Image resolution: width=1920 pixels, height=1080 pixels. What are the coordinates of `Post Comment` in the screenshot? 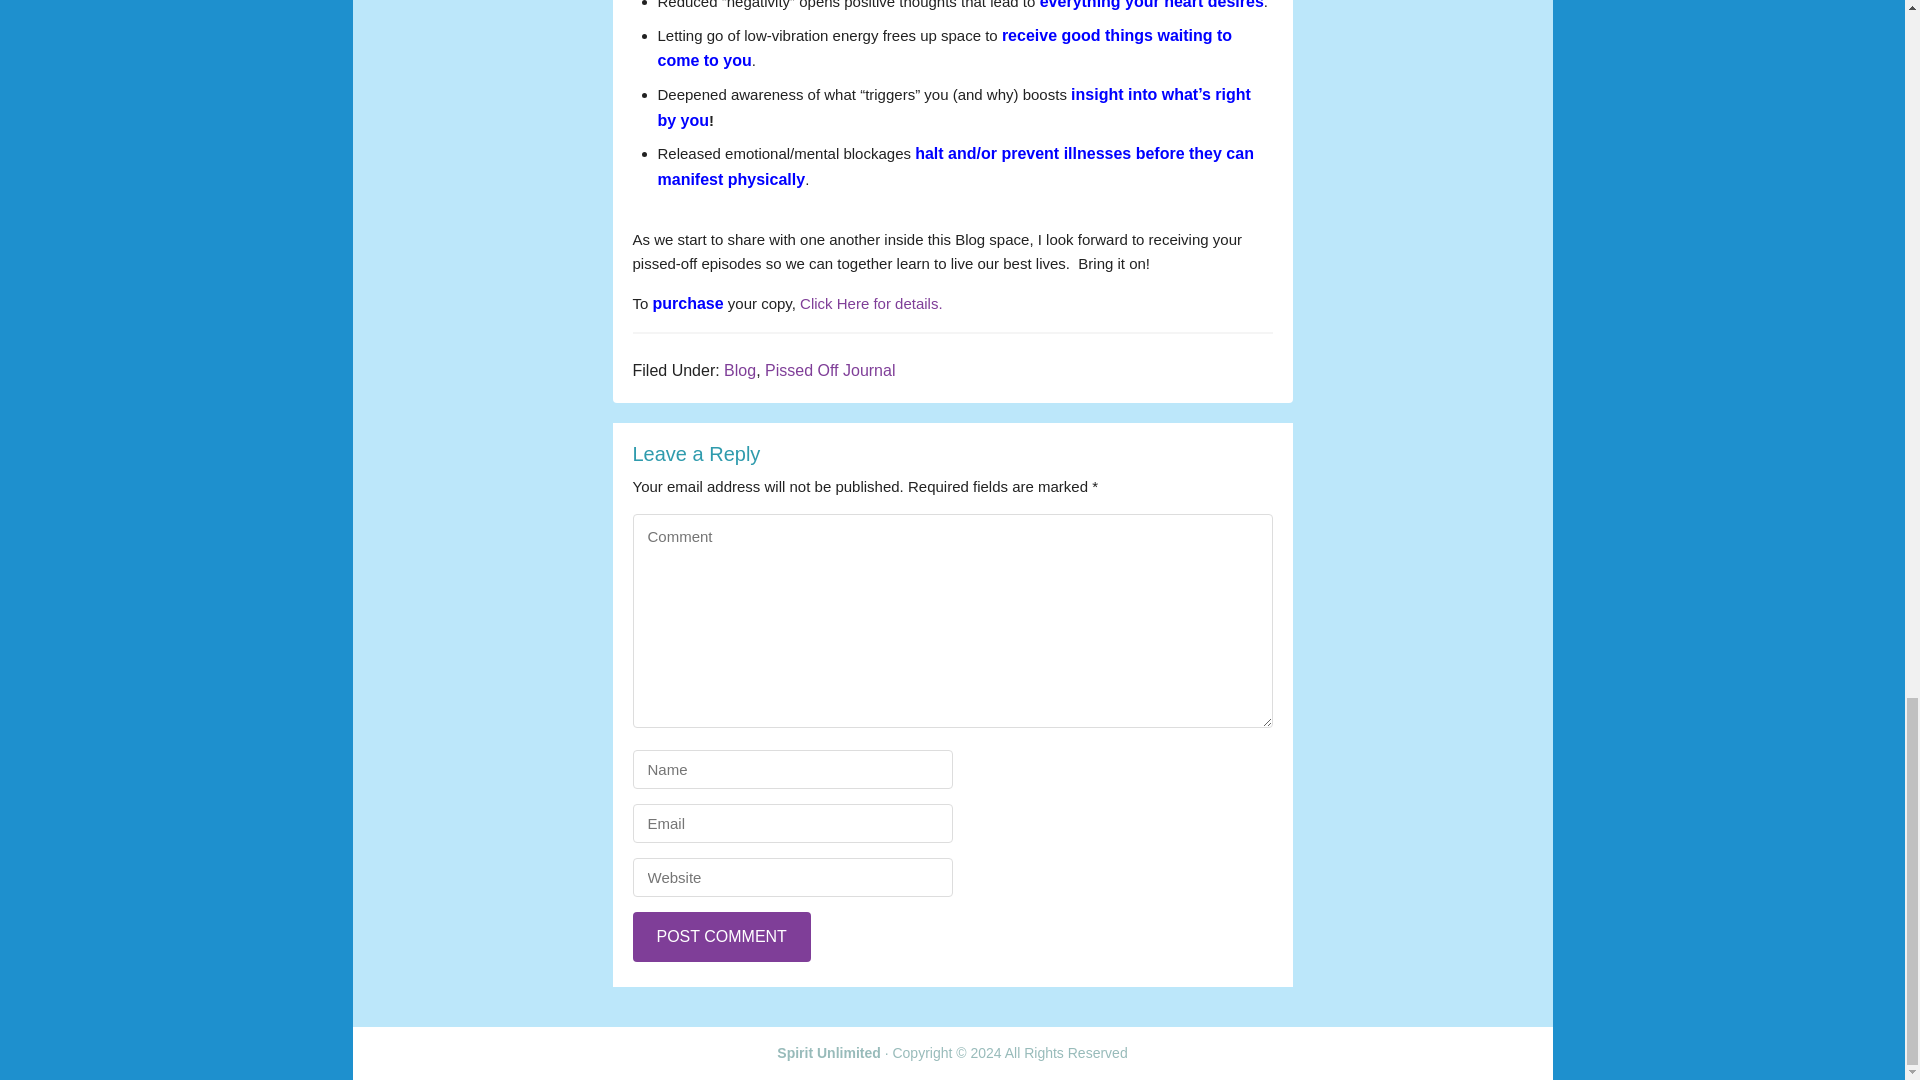 It's located at (720, 936).